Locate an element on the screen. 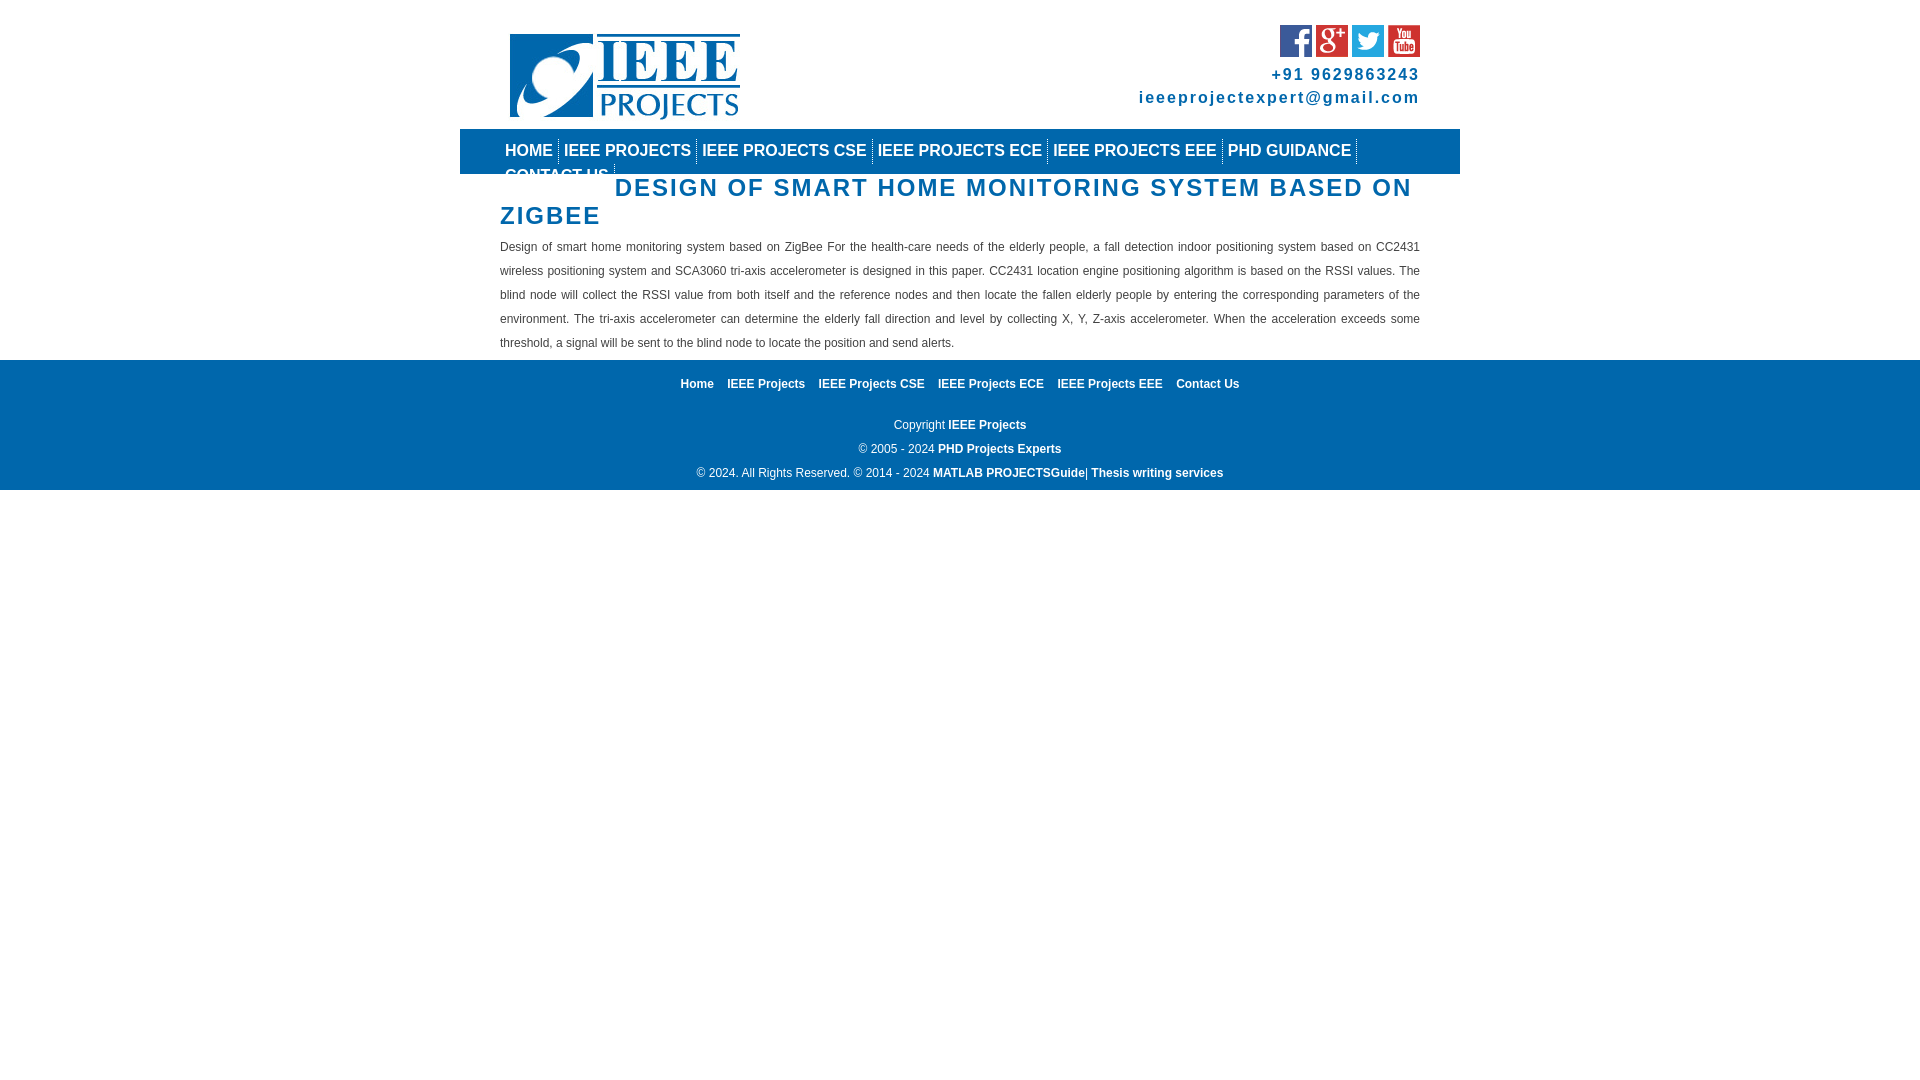 This screenshot has height=1080, width=1920. PHD GUIDANCE is located at coordinates (1290, 150).